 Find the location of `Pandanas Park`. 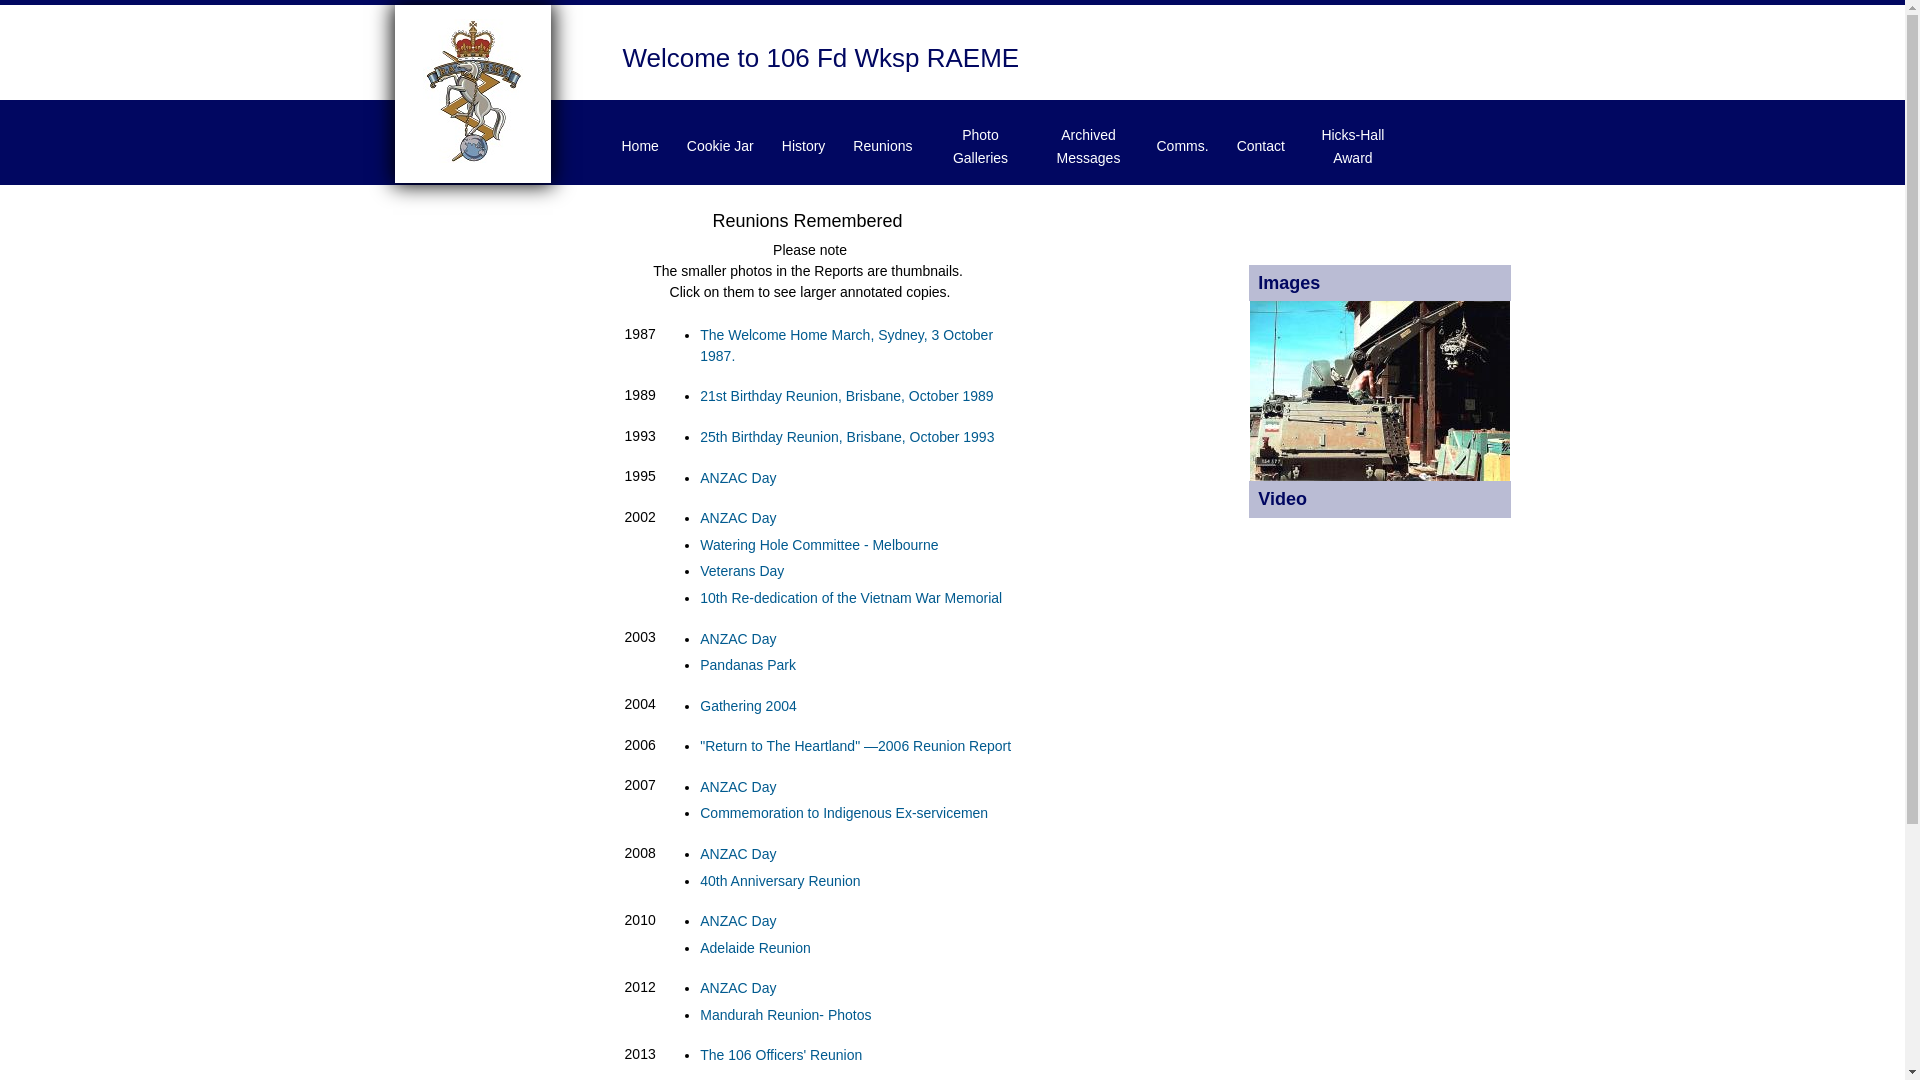

Pandanas Park is located at coordinates (748, 665).